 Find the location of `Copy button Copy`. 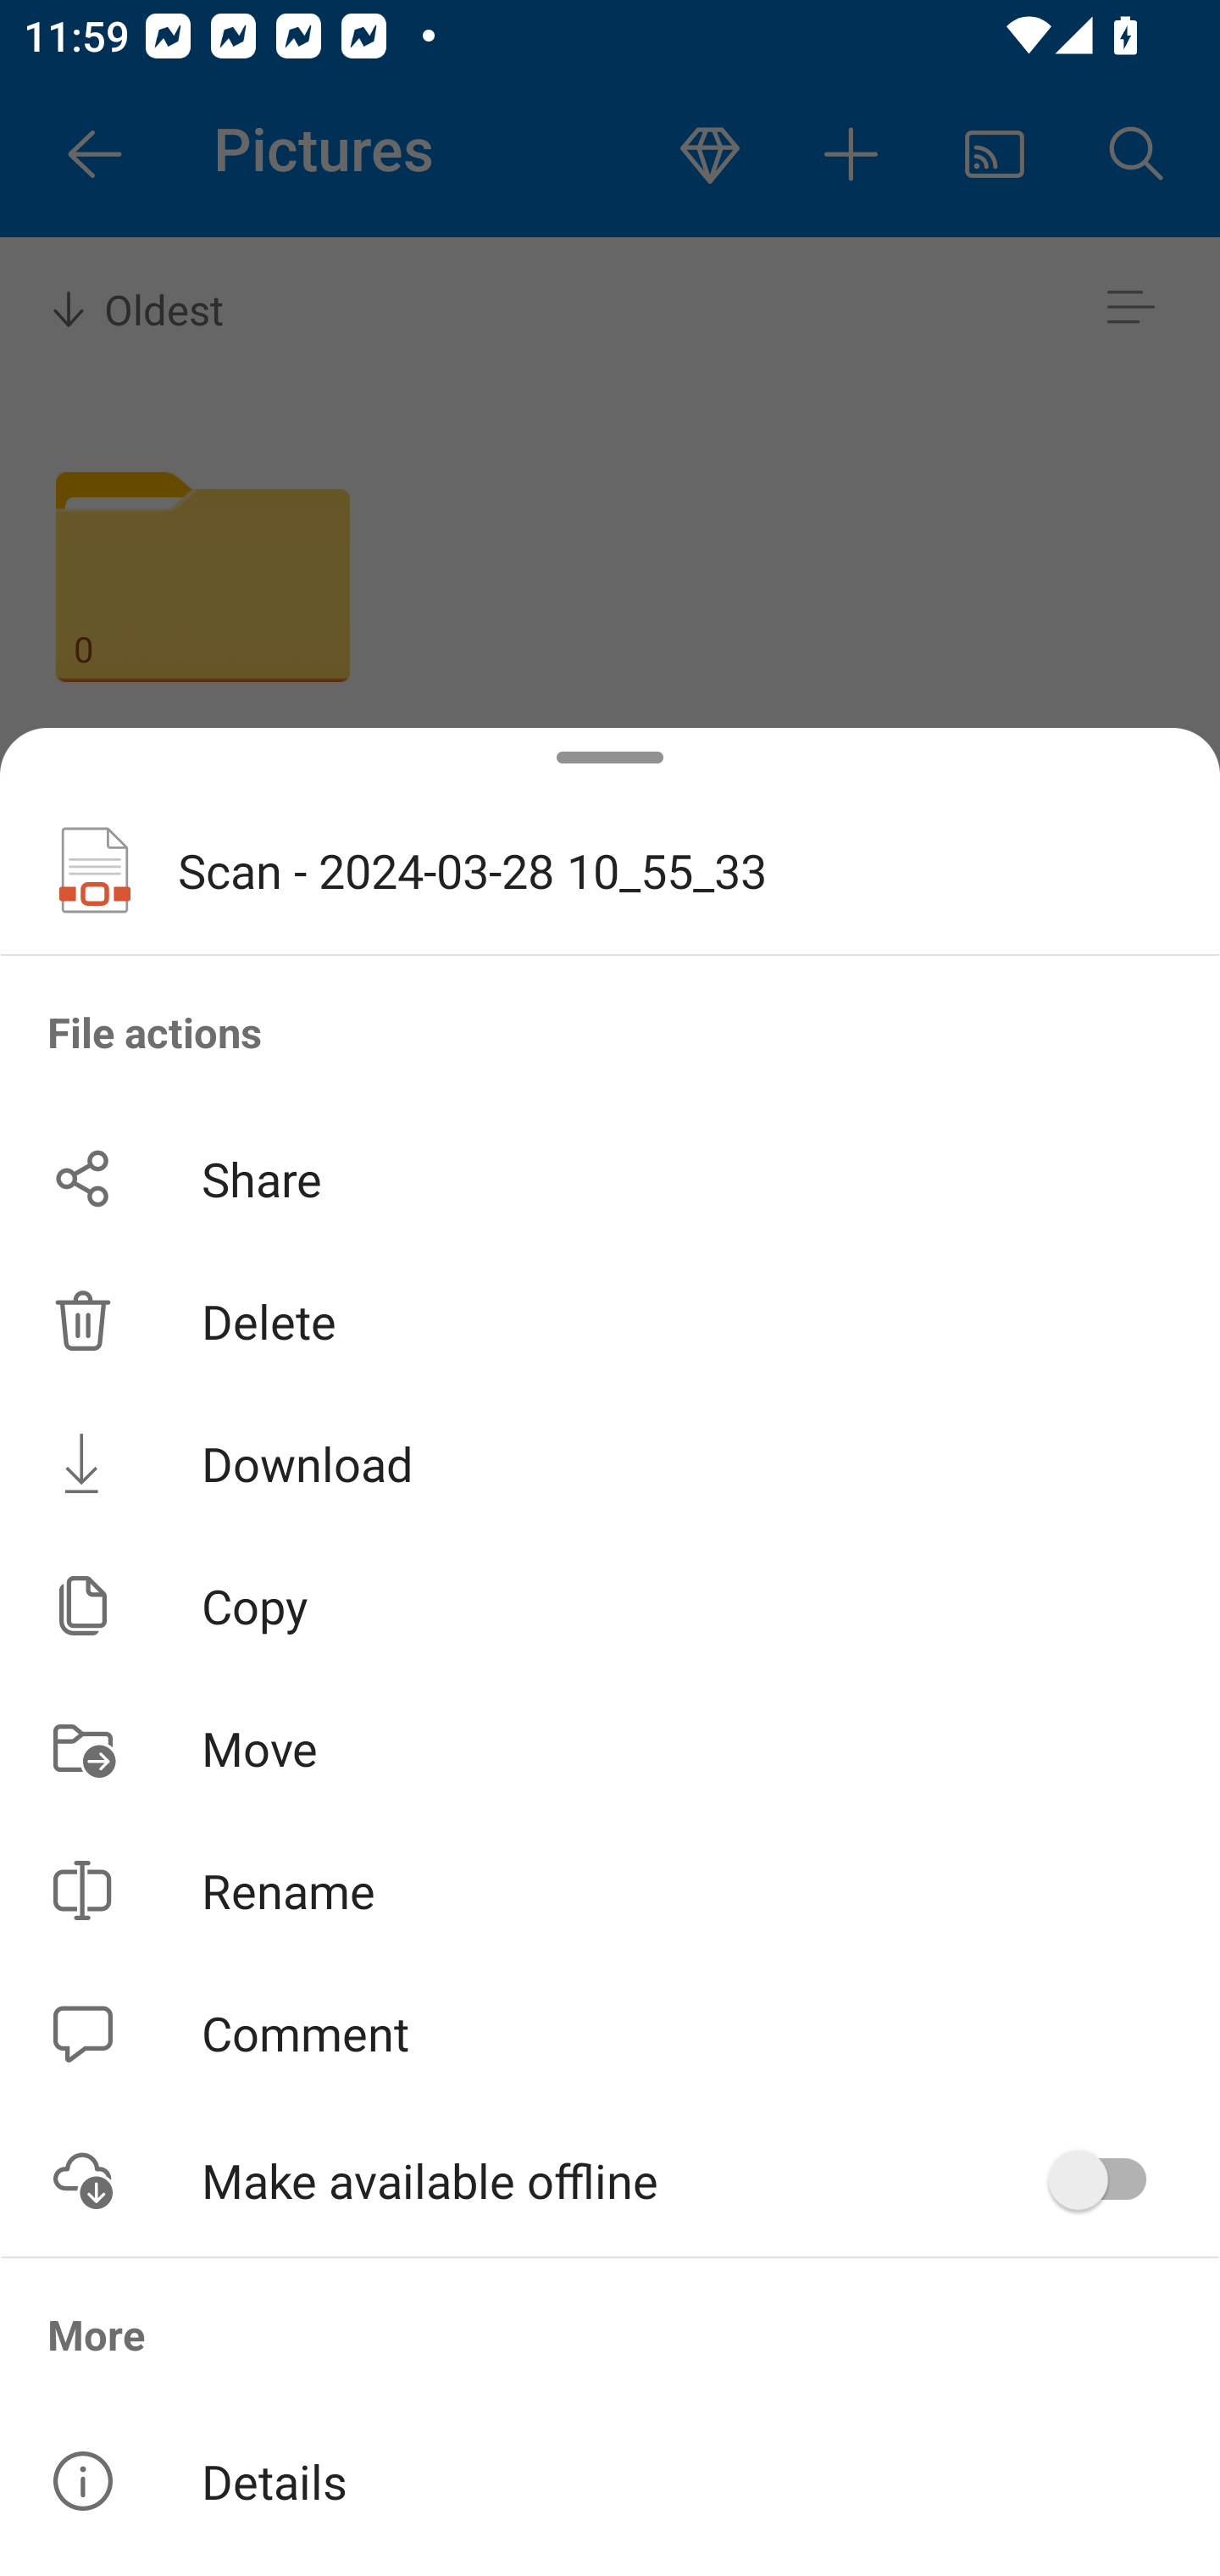

Copy button Copy is located at coordinates (610, 1606).